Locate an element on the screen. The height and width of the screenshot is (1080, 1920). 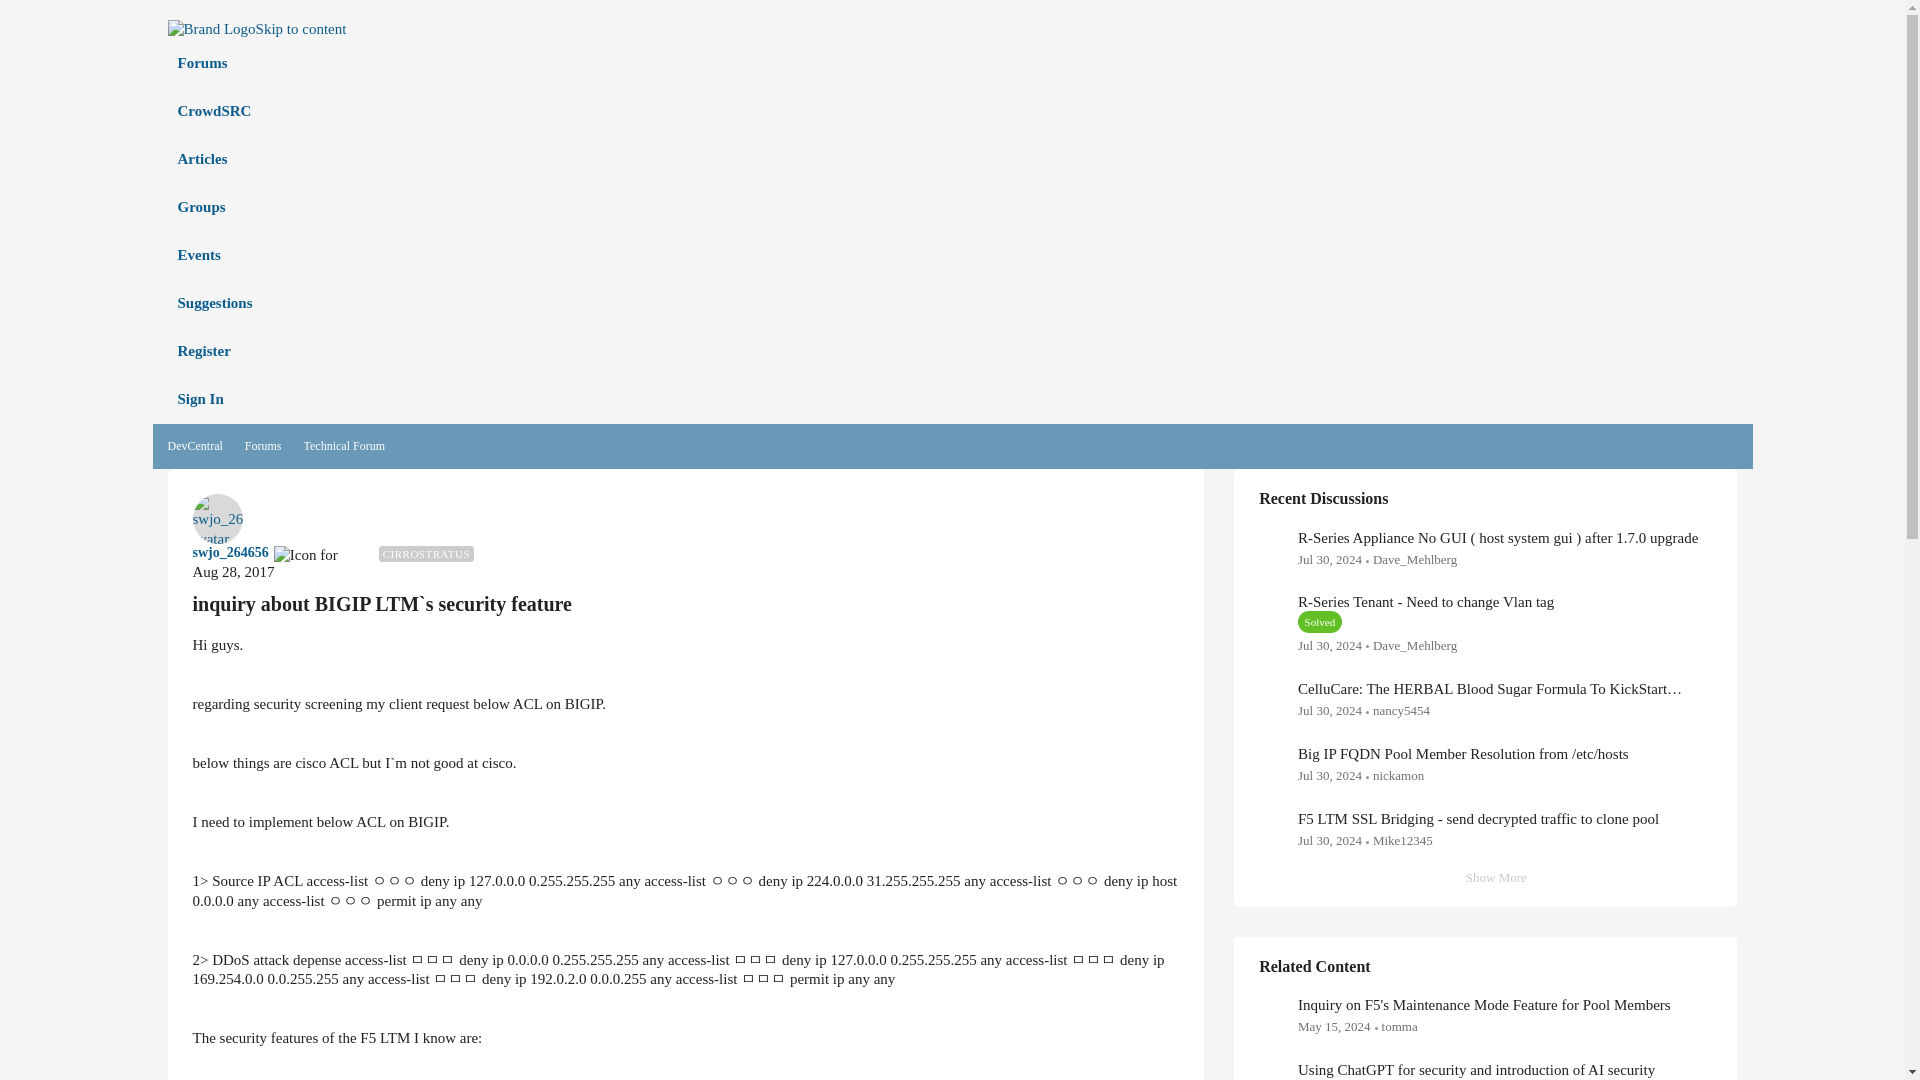
Technical Forum is located at coordinates (344, 447).